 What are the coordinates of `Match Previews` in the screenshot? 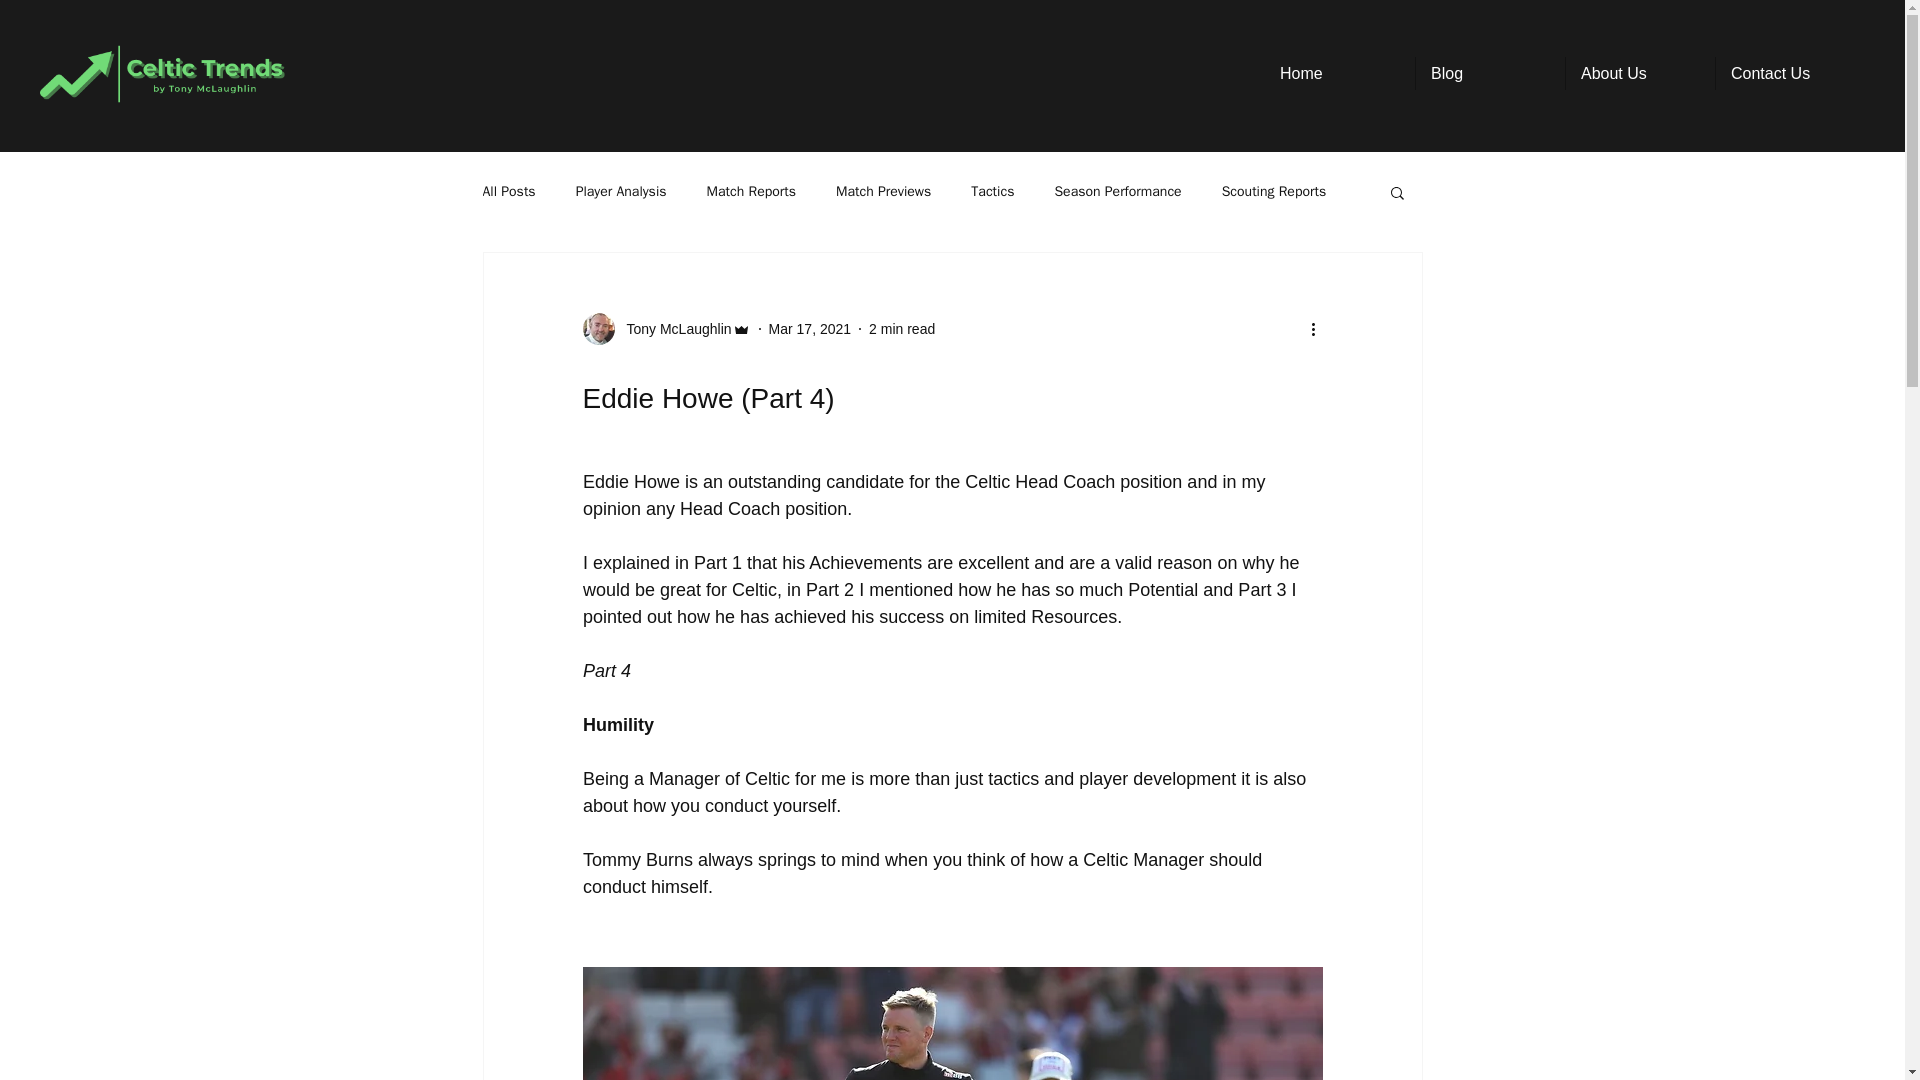 It's located at (883, 191).